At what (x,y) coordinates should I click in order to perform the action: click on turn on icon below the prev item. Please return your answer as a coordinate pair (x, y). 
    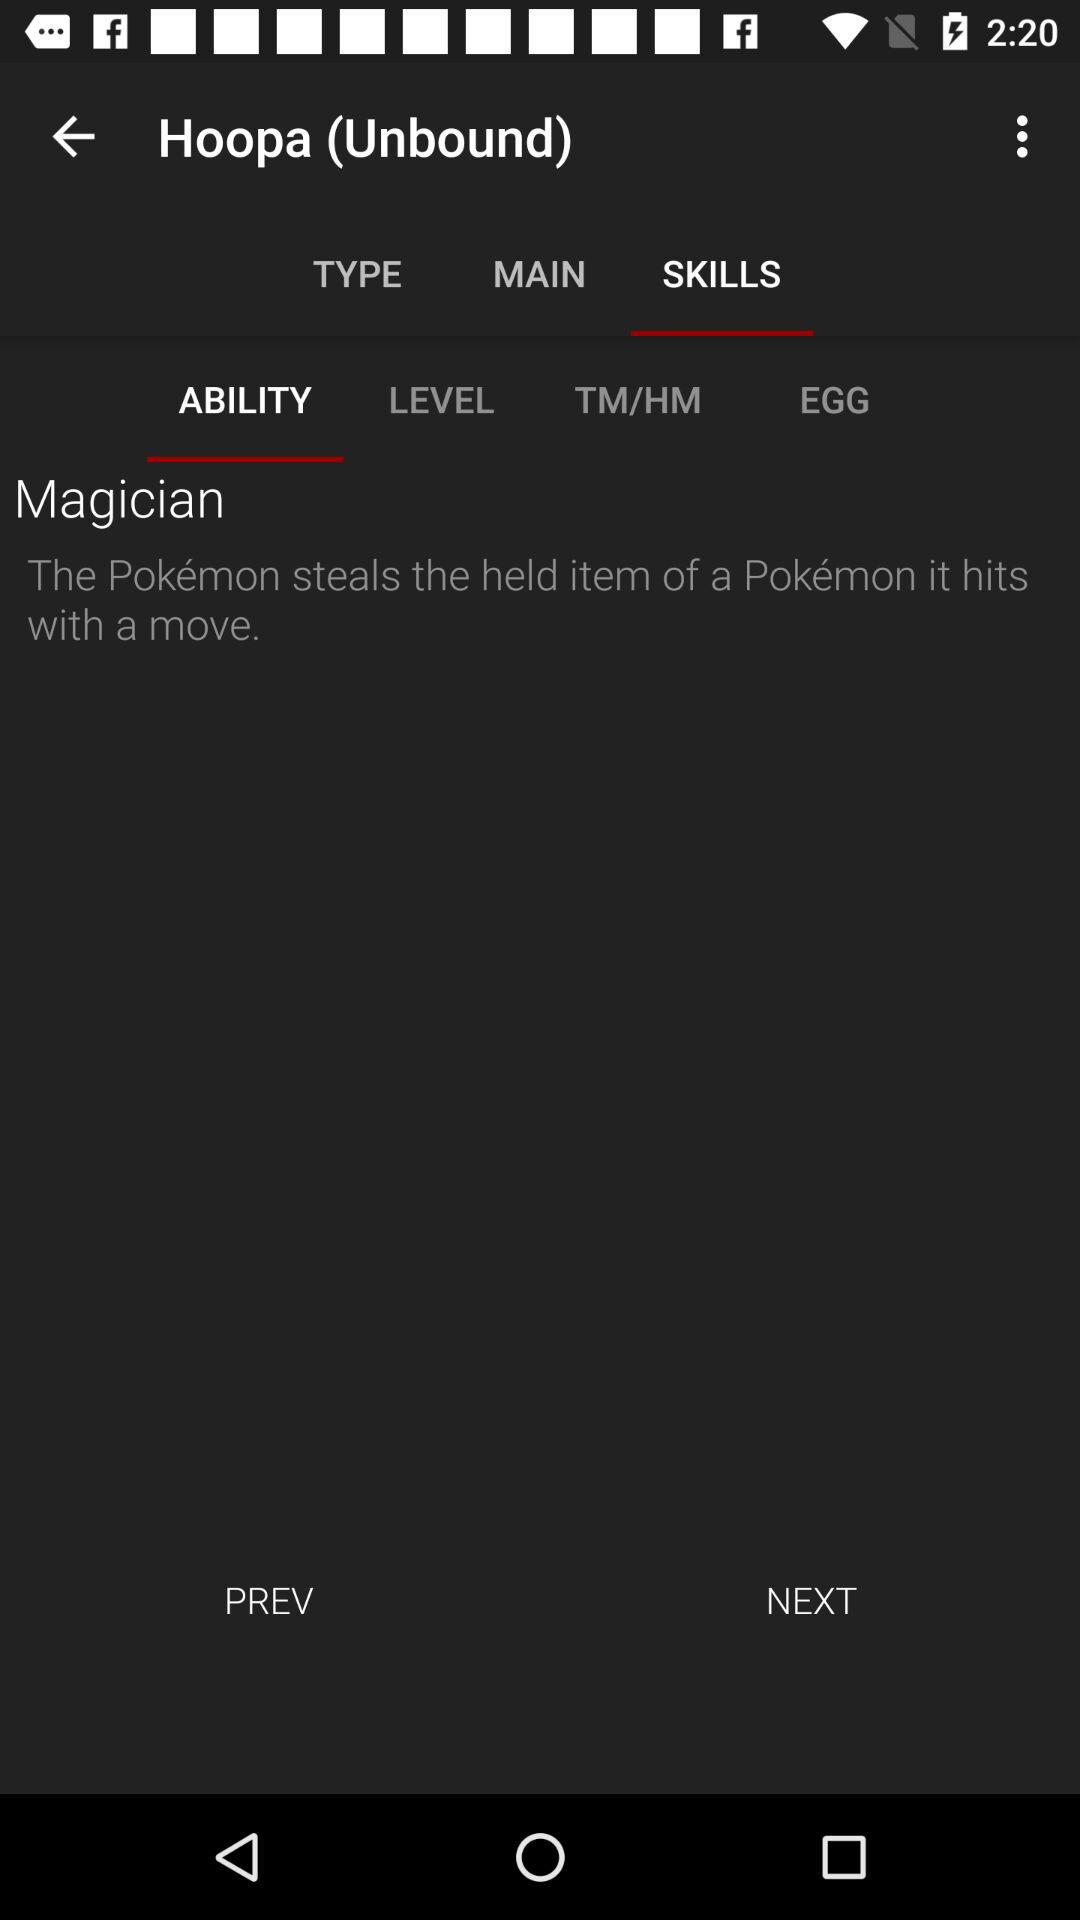
    Looking at the image, I should click on (540, 1728).